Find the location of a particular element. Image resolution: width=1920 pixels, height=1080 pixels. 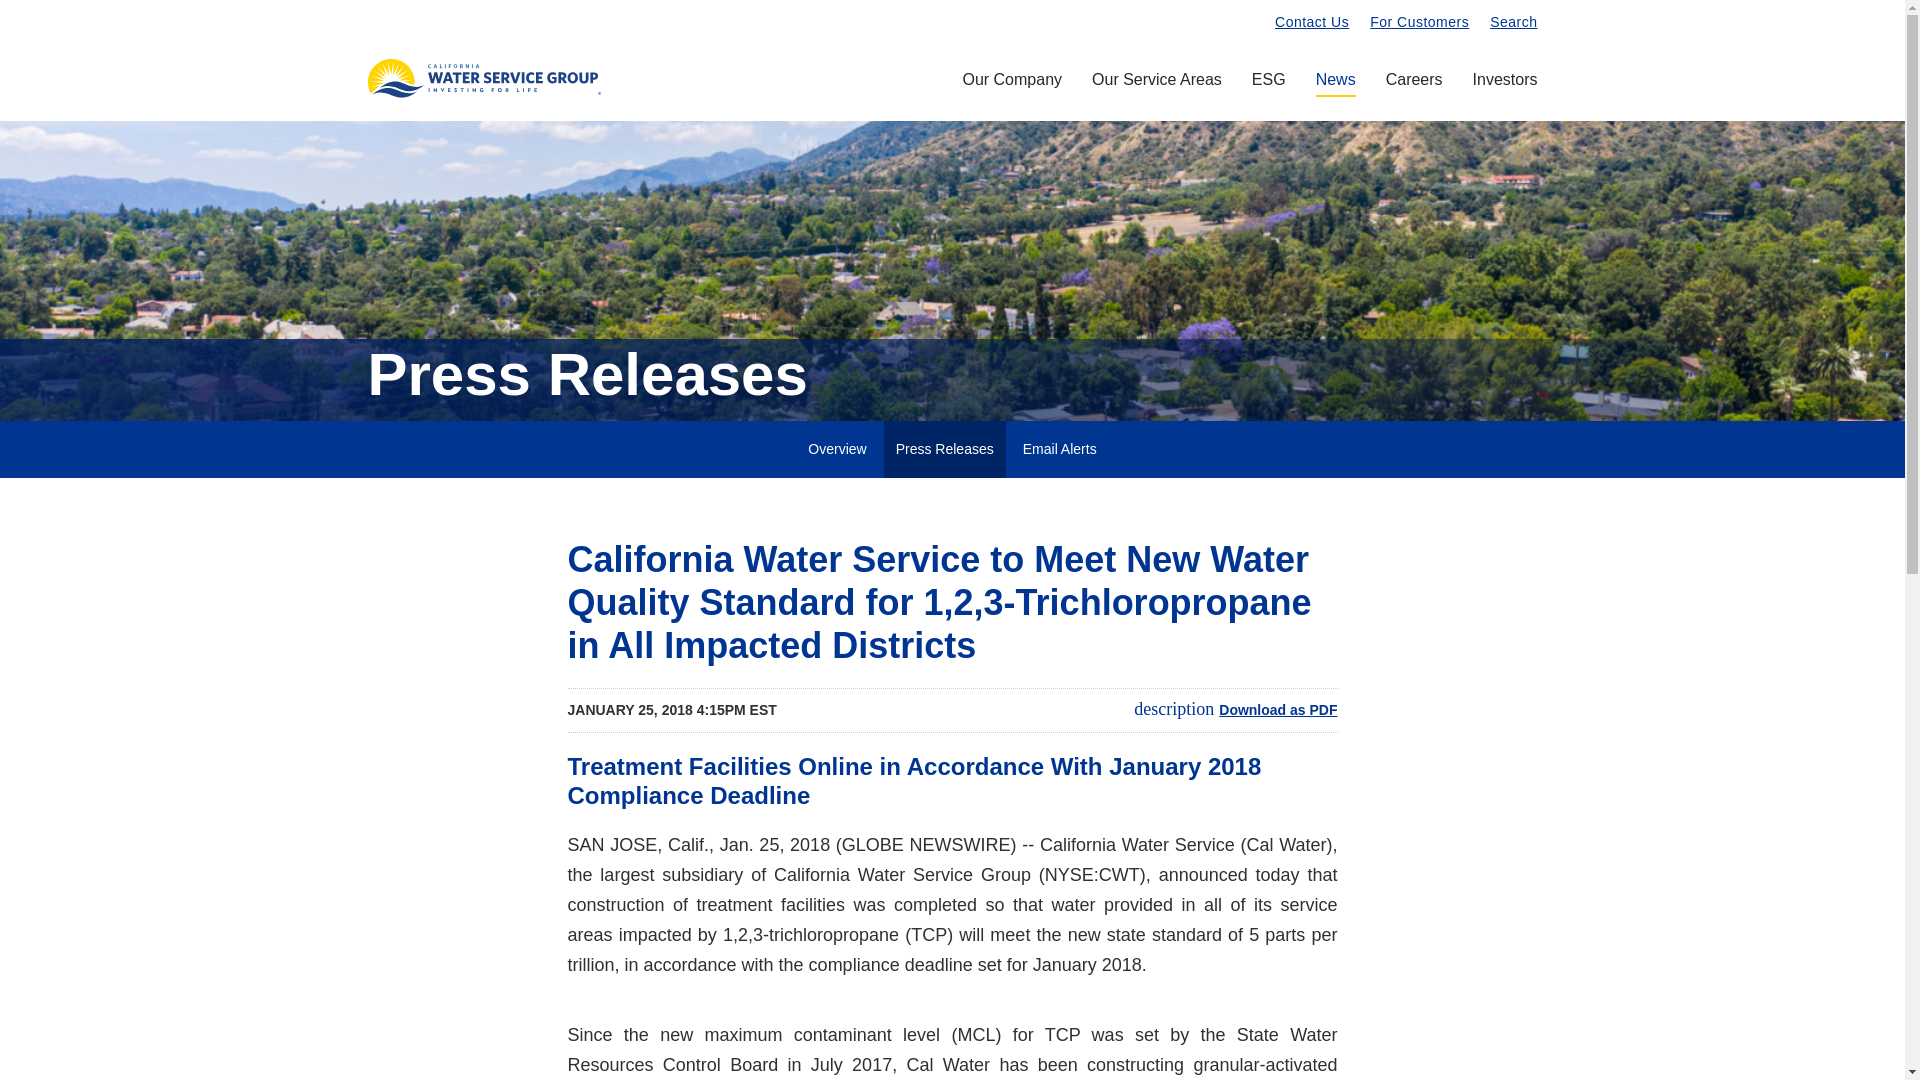

Search is located at coordinates (1513, 21).